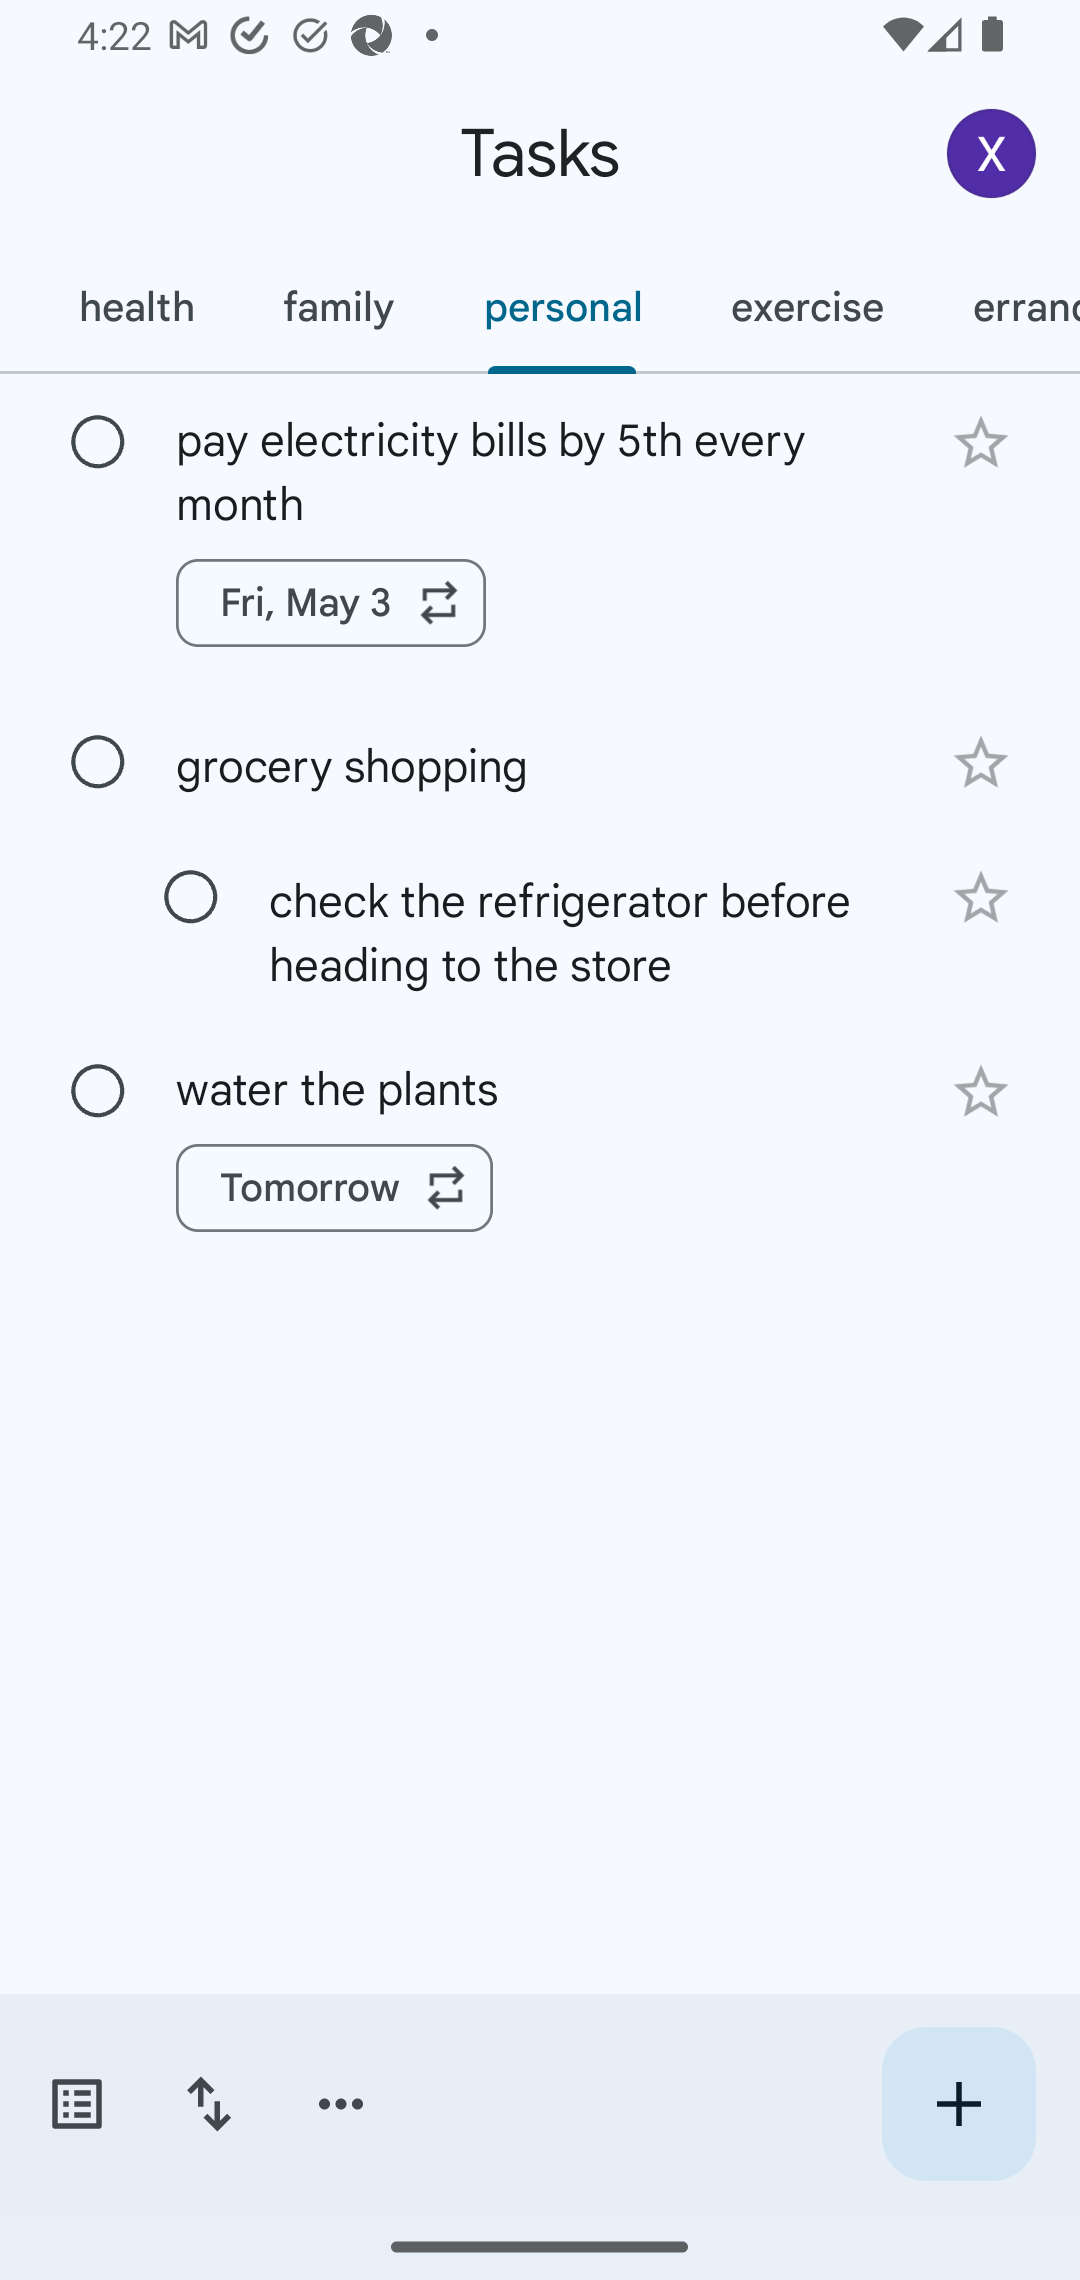 The width and height of the screenshot is (1080, 2280). I want to click on Fri, May 3, so click(331, 603).